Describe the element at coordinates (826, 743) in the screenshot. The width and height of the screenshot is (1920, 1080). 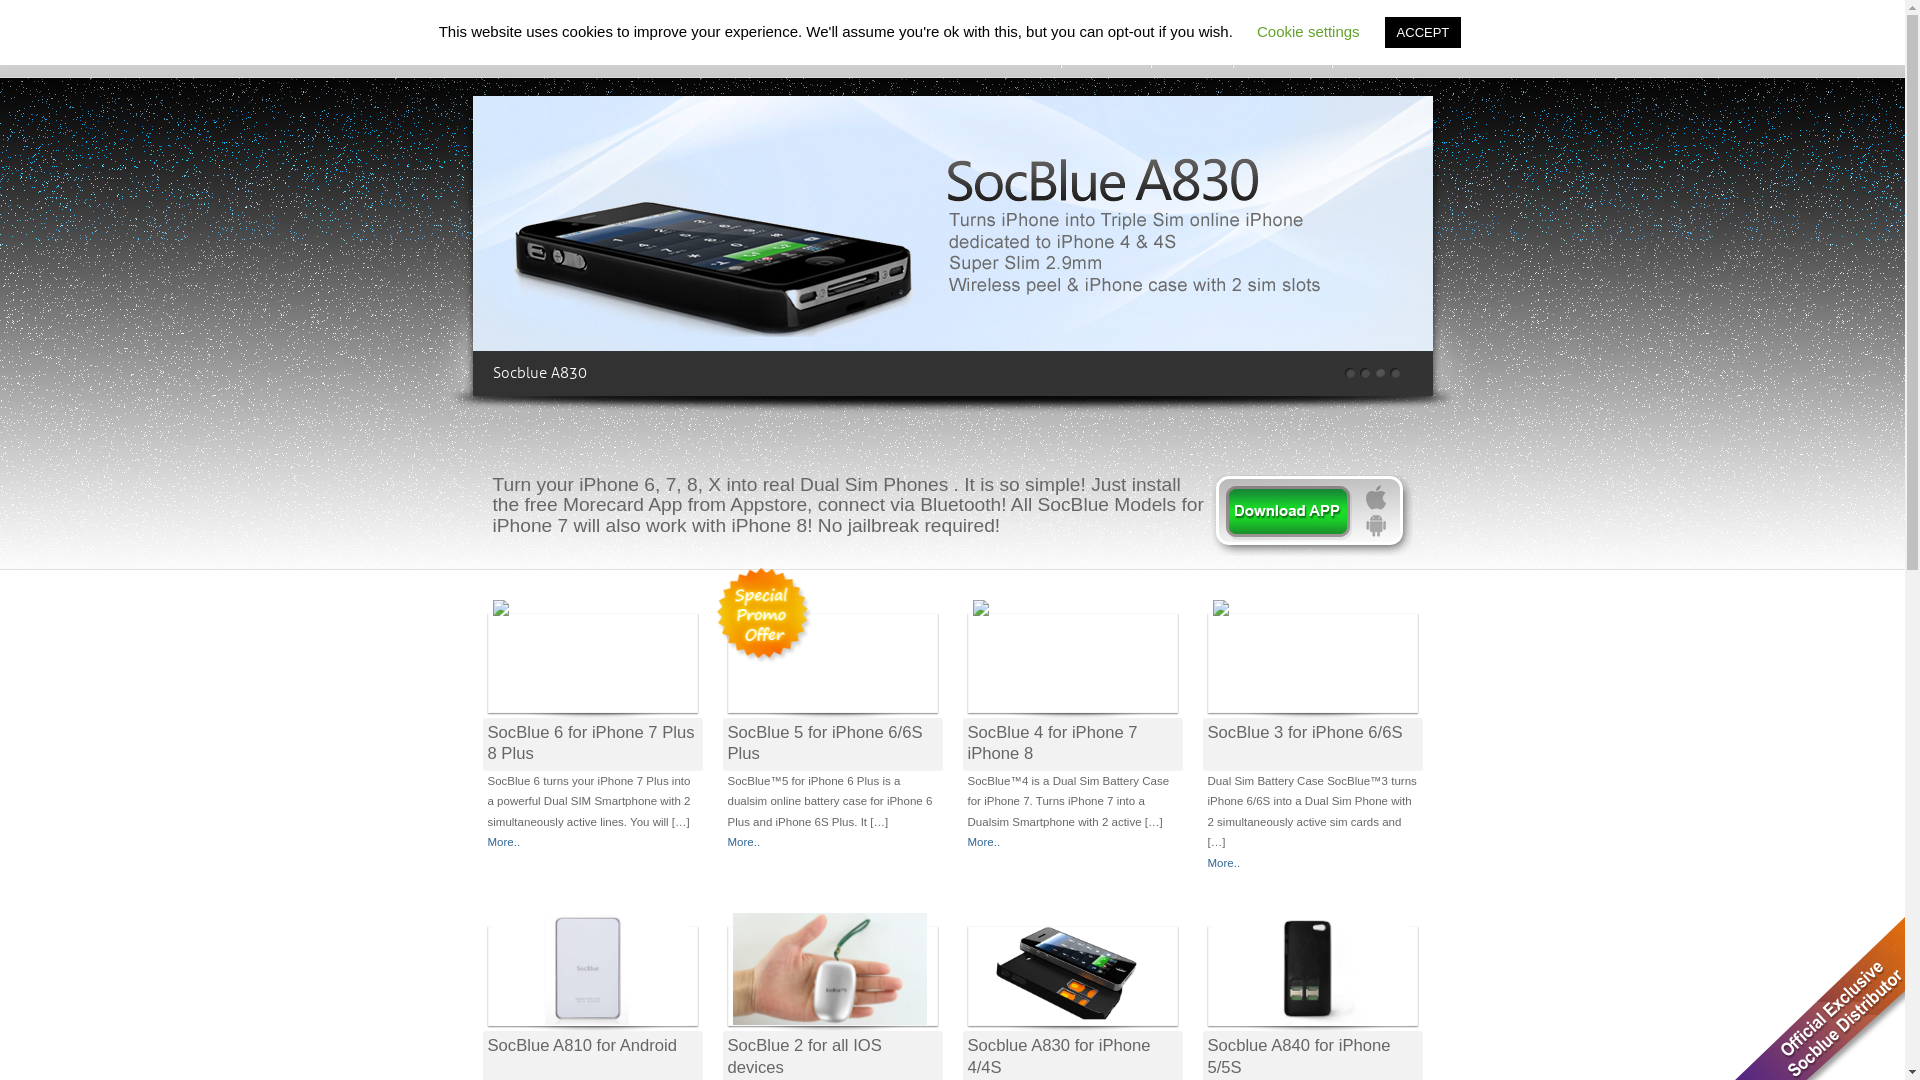
I see `SocBlue 5 for iPhone 6/6S Plus` at that location.